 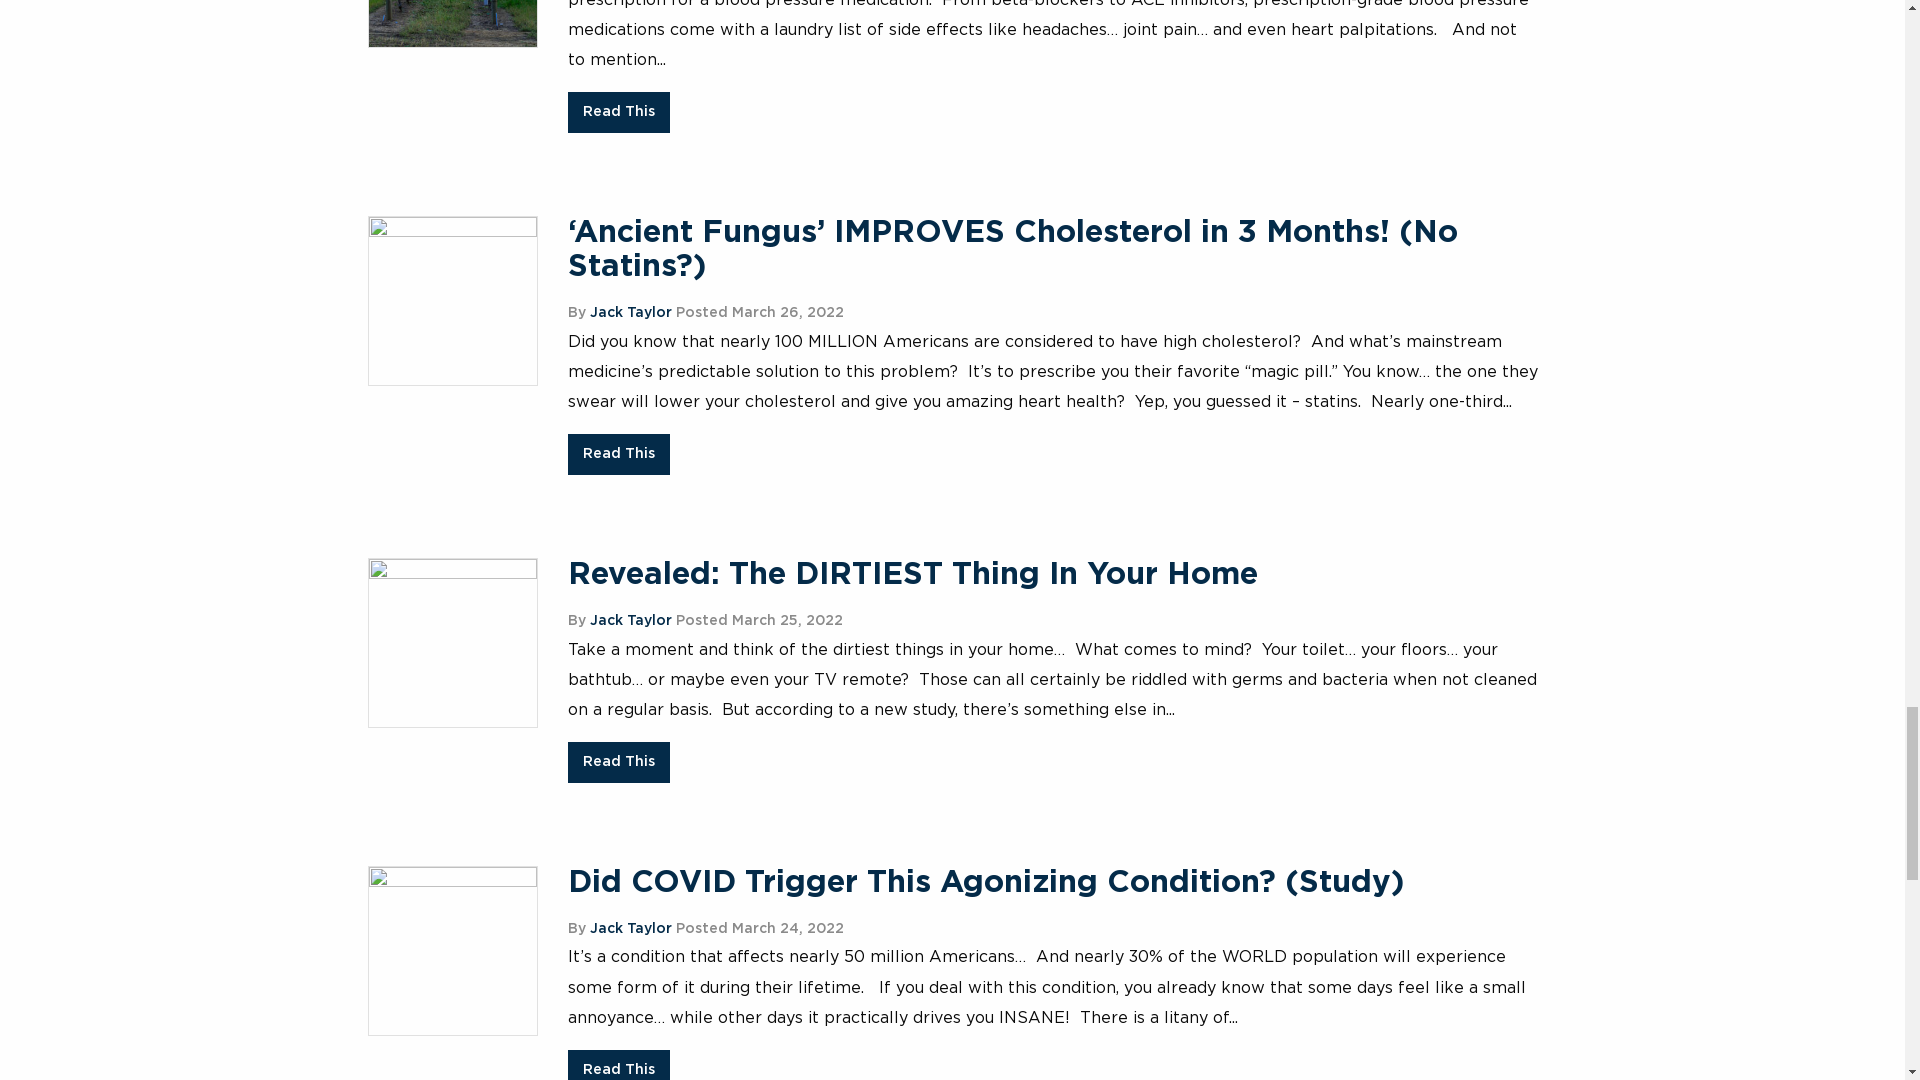 What do you see at coordinates (619, 112) in the screenshot?
I see `Read This` at bounding box center [619, 112].